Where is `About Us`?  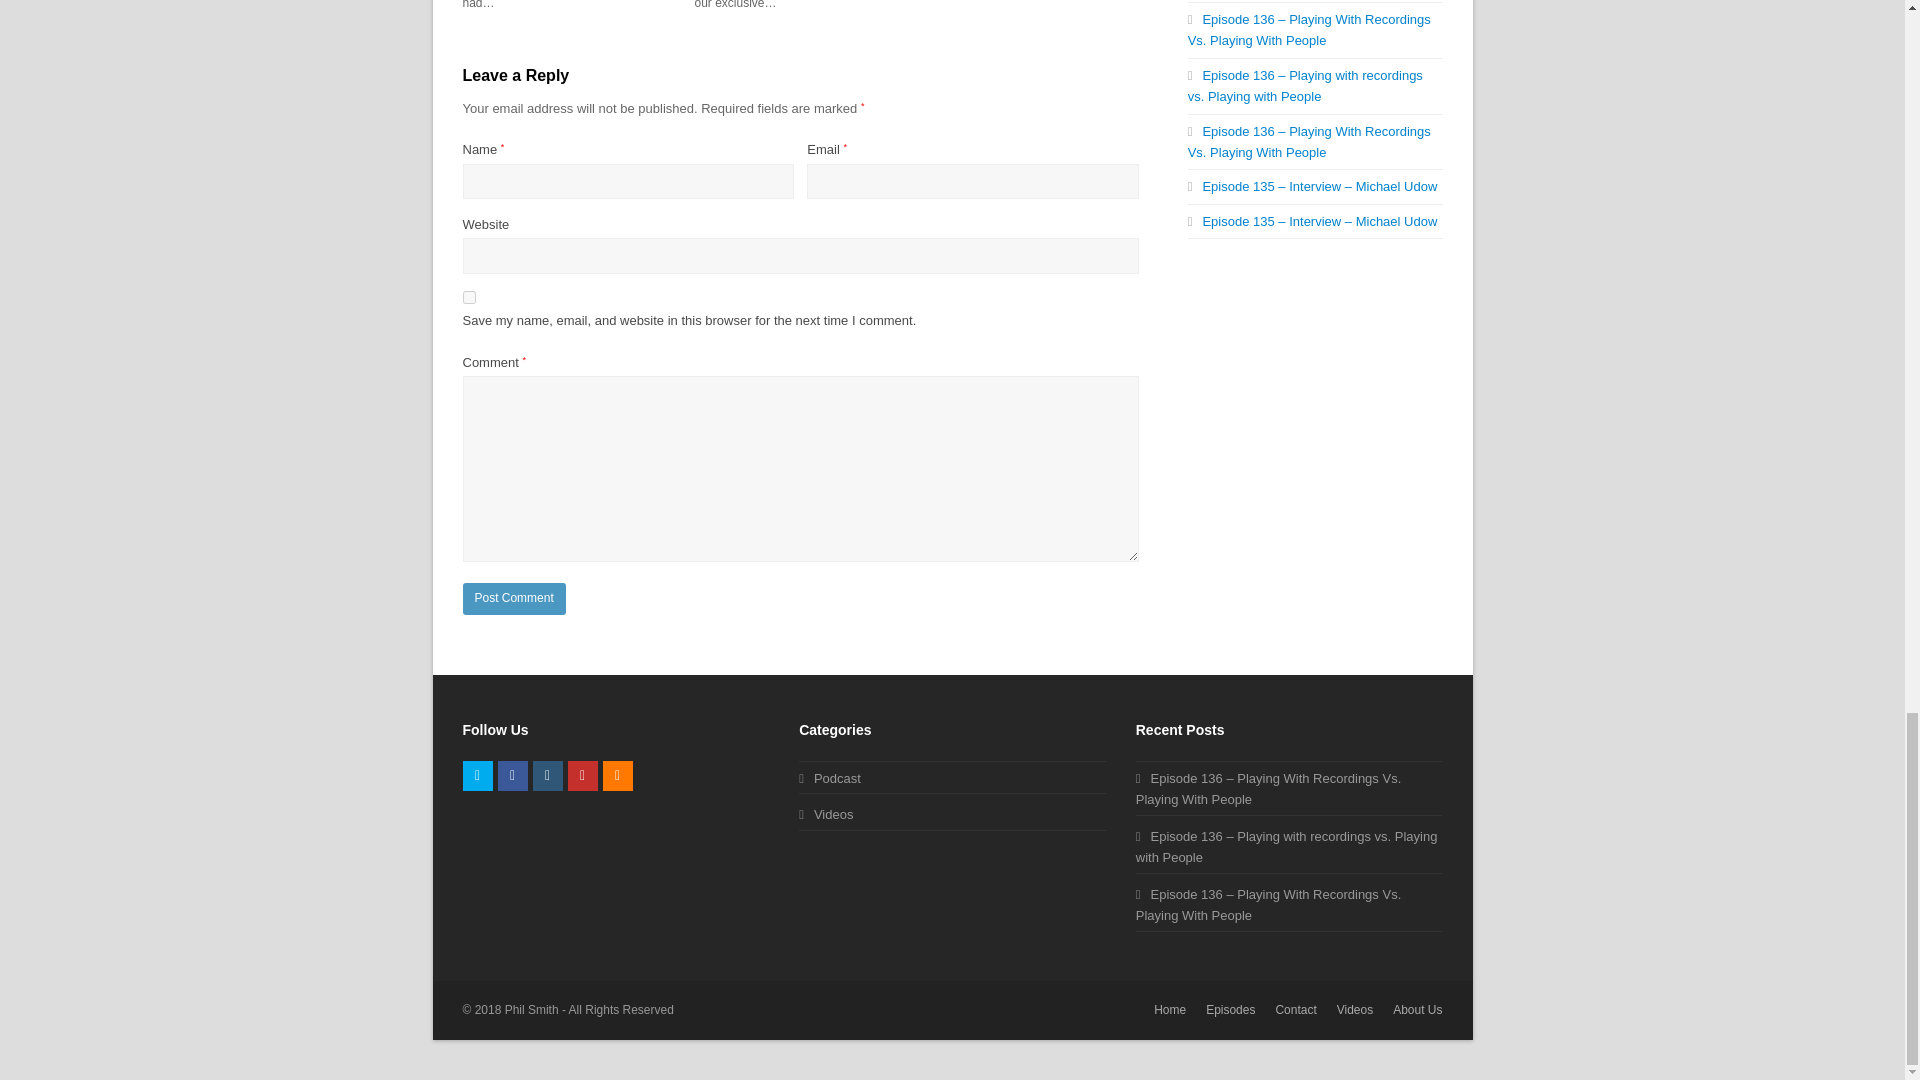
About Us is located at coordinates (1417, 1010).